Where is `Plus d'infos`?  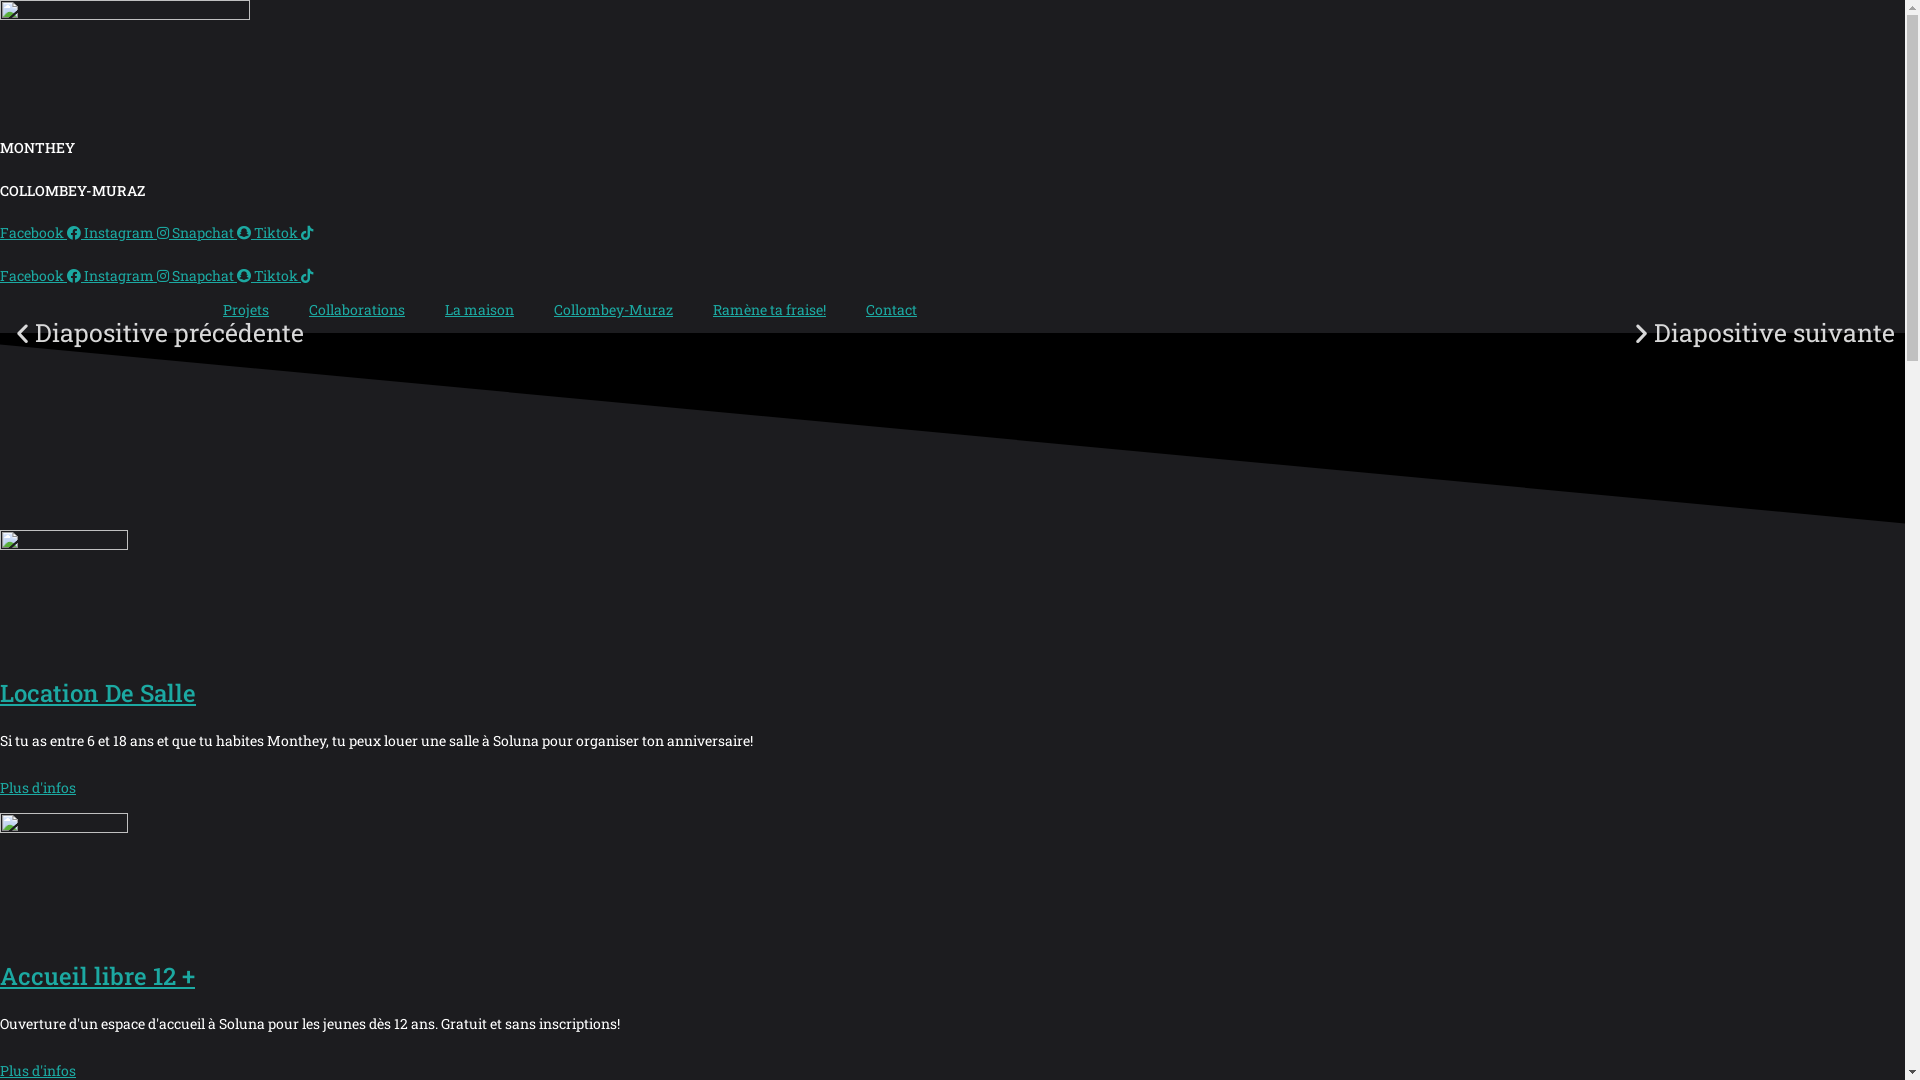
Plus d'infos is located at coordinates (38, 788).